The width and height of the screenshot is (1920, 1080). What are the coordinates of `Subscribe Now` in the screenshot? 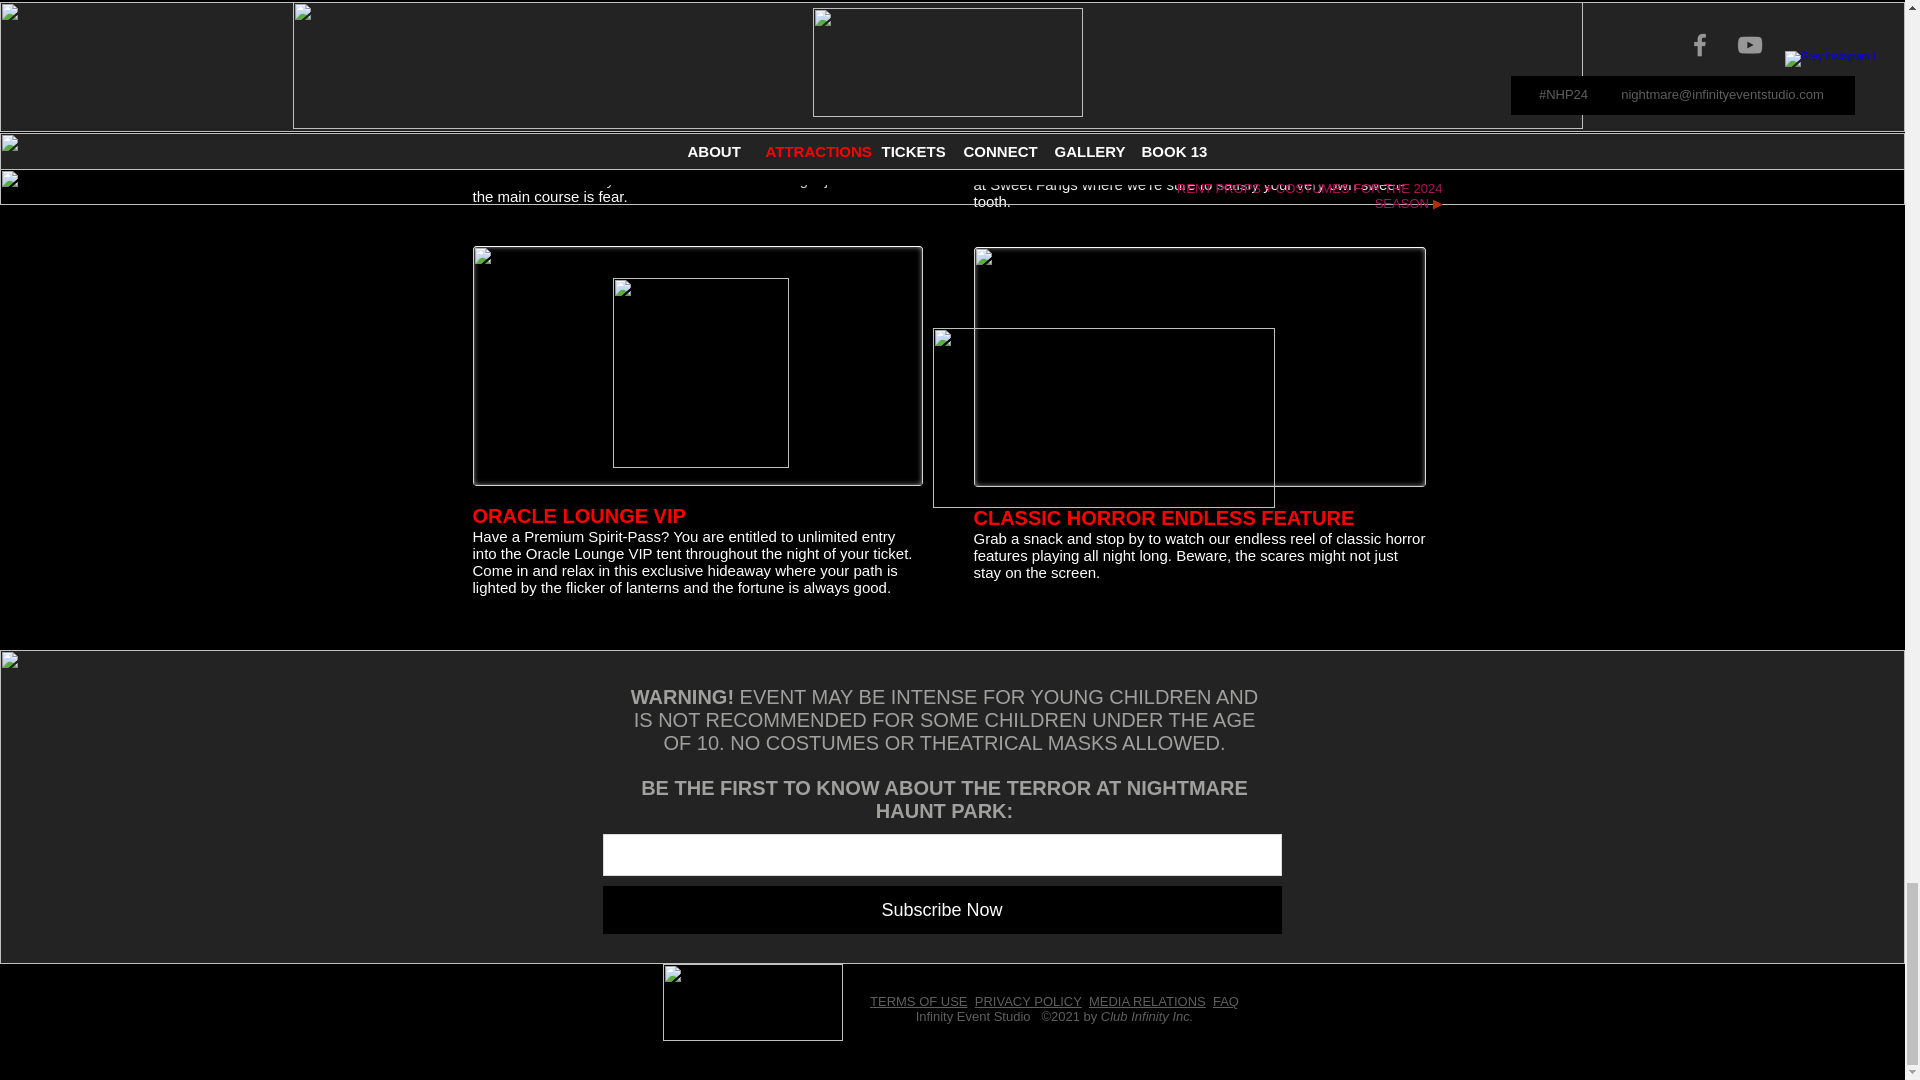 It's located at (941, 910).